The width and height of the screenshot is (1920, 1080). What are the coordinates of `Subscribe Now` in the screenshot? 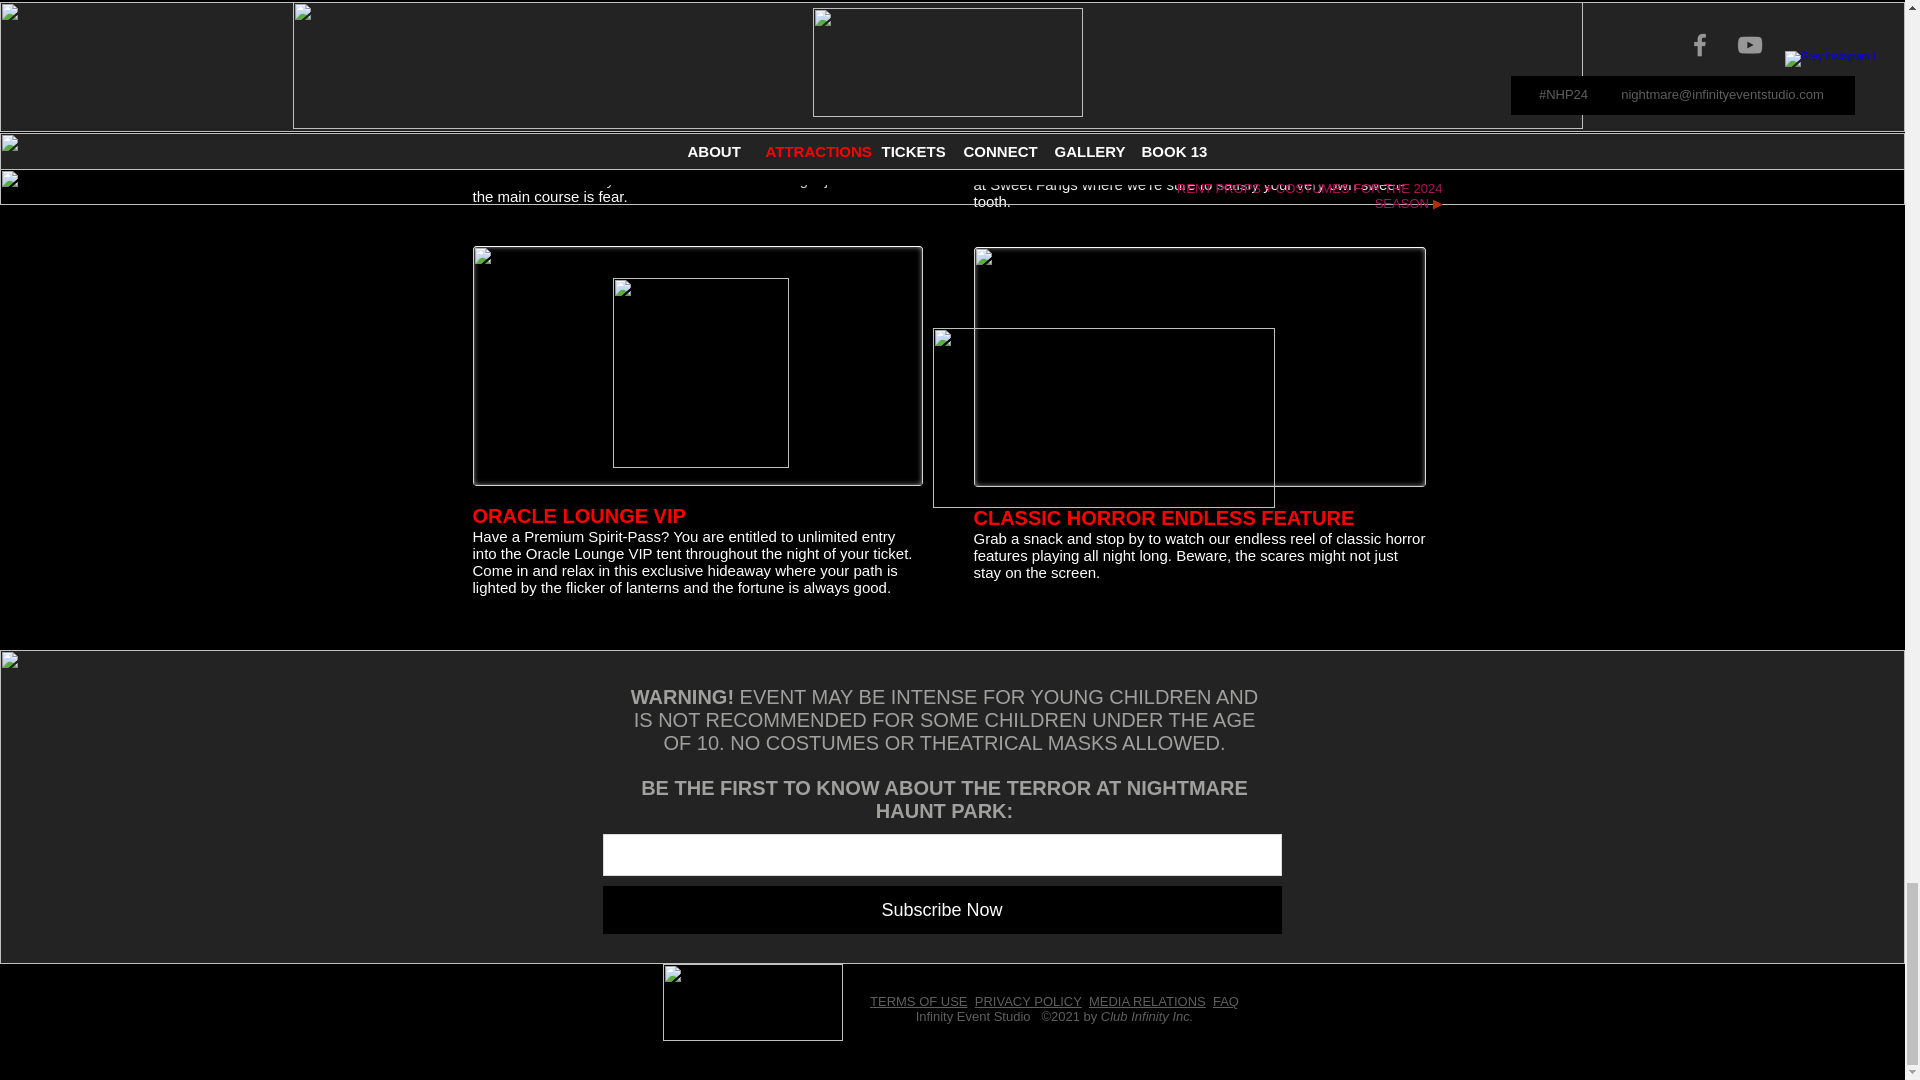 It's located at (941, 910).